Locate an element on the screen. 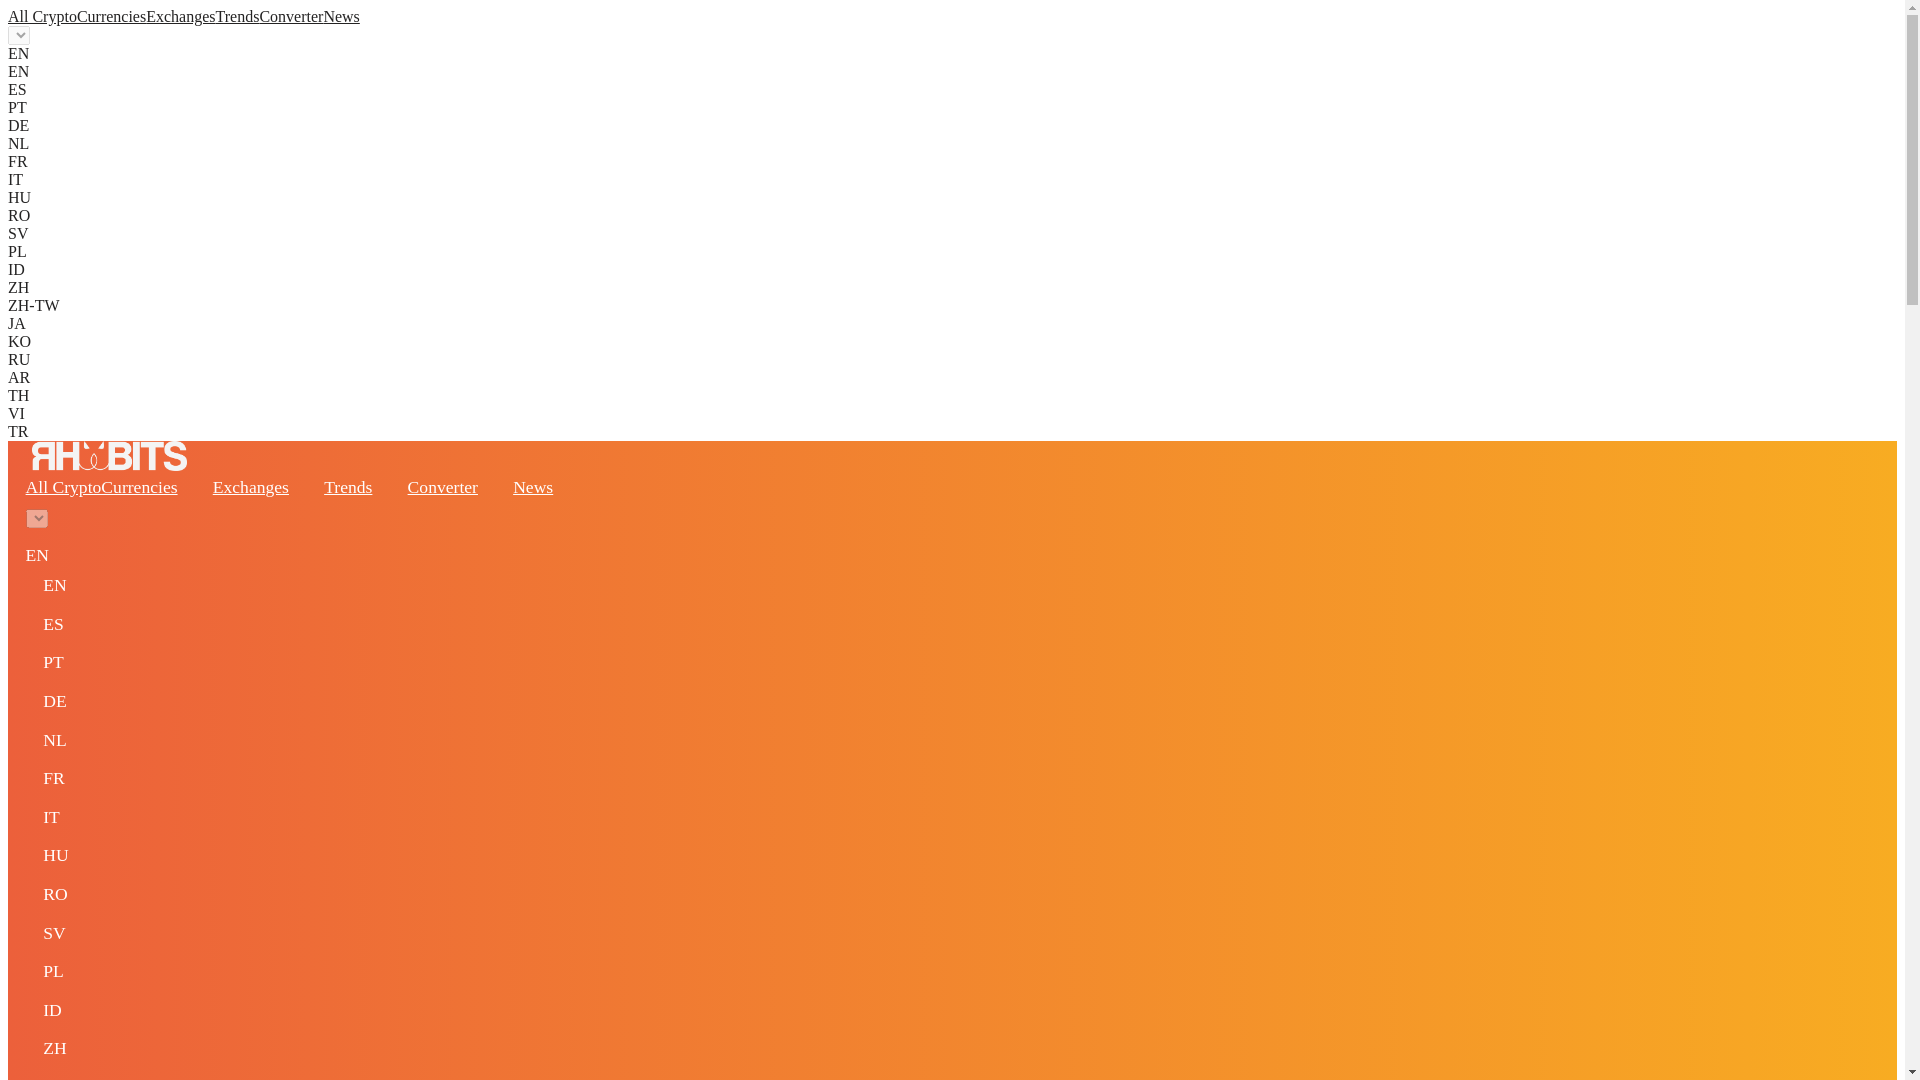 This screenshot has width=1920, height=1080. All CryptoCurrencies is located at coordinates (76, 16).